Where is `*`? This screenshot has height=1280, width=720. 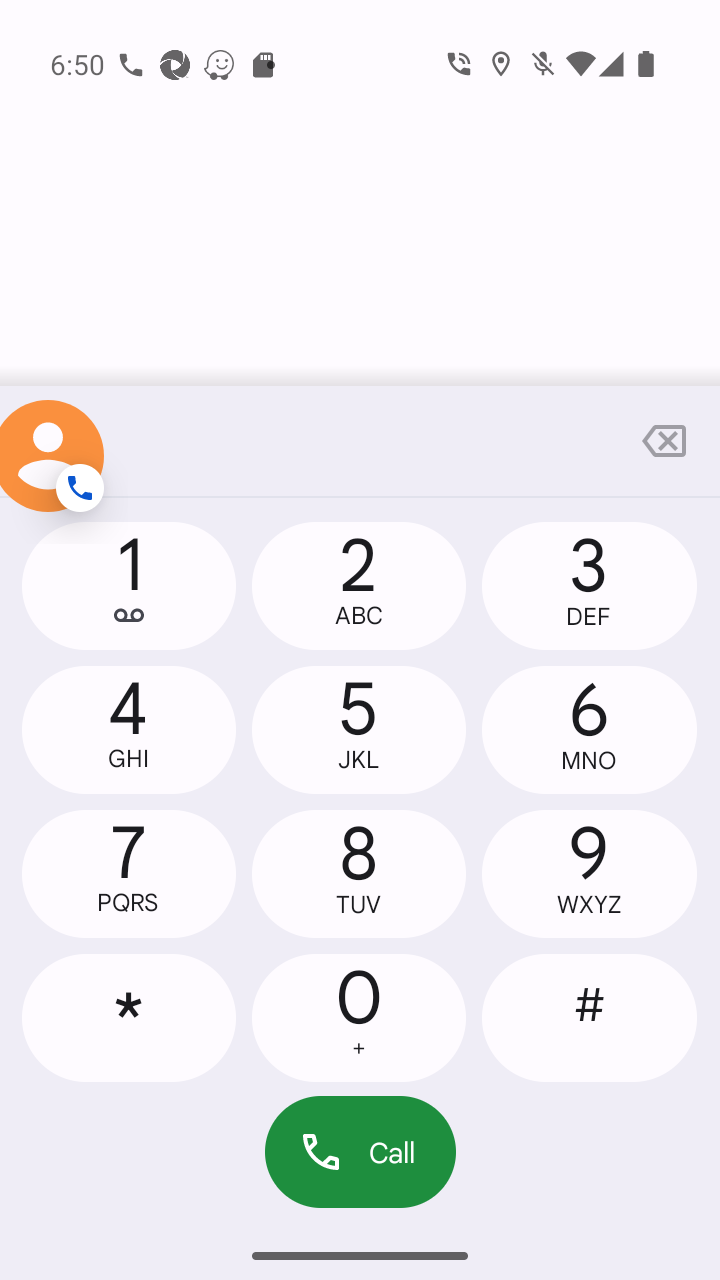
* is located at coordinates (129, 1017).